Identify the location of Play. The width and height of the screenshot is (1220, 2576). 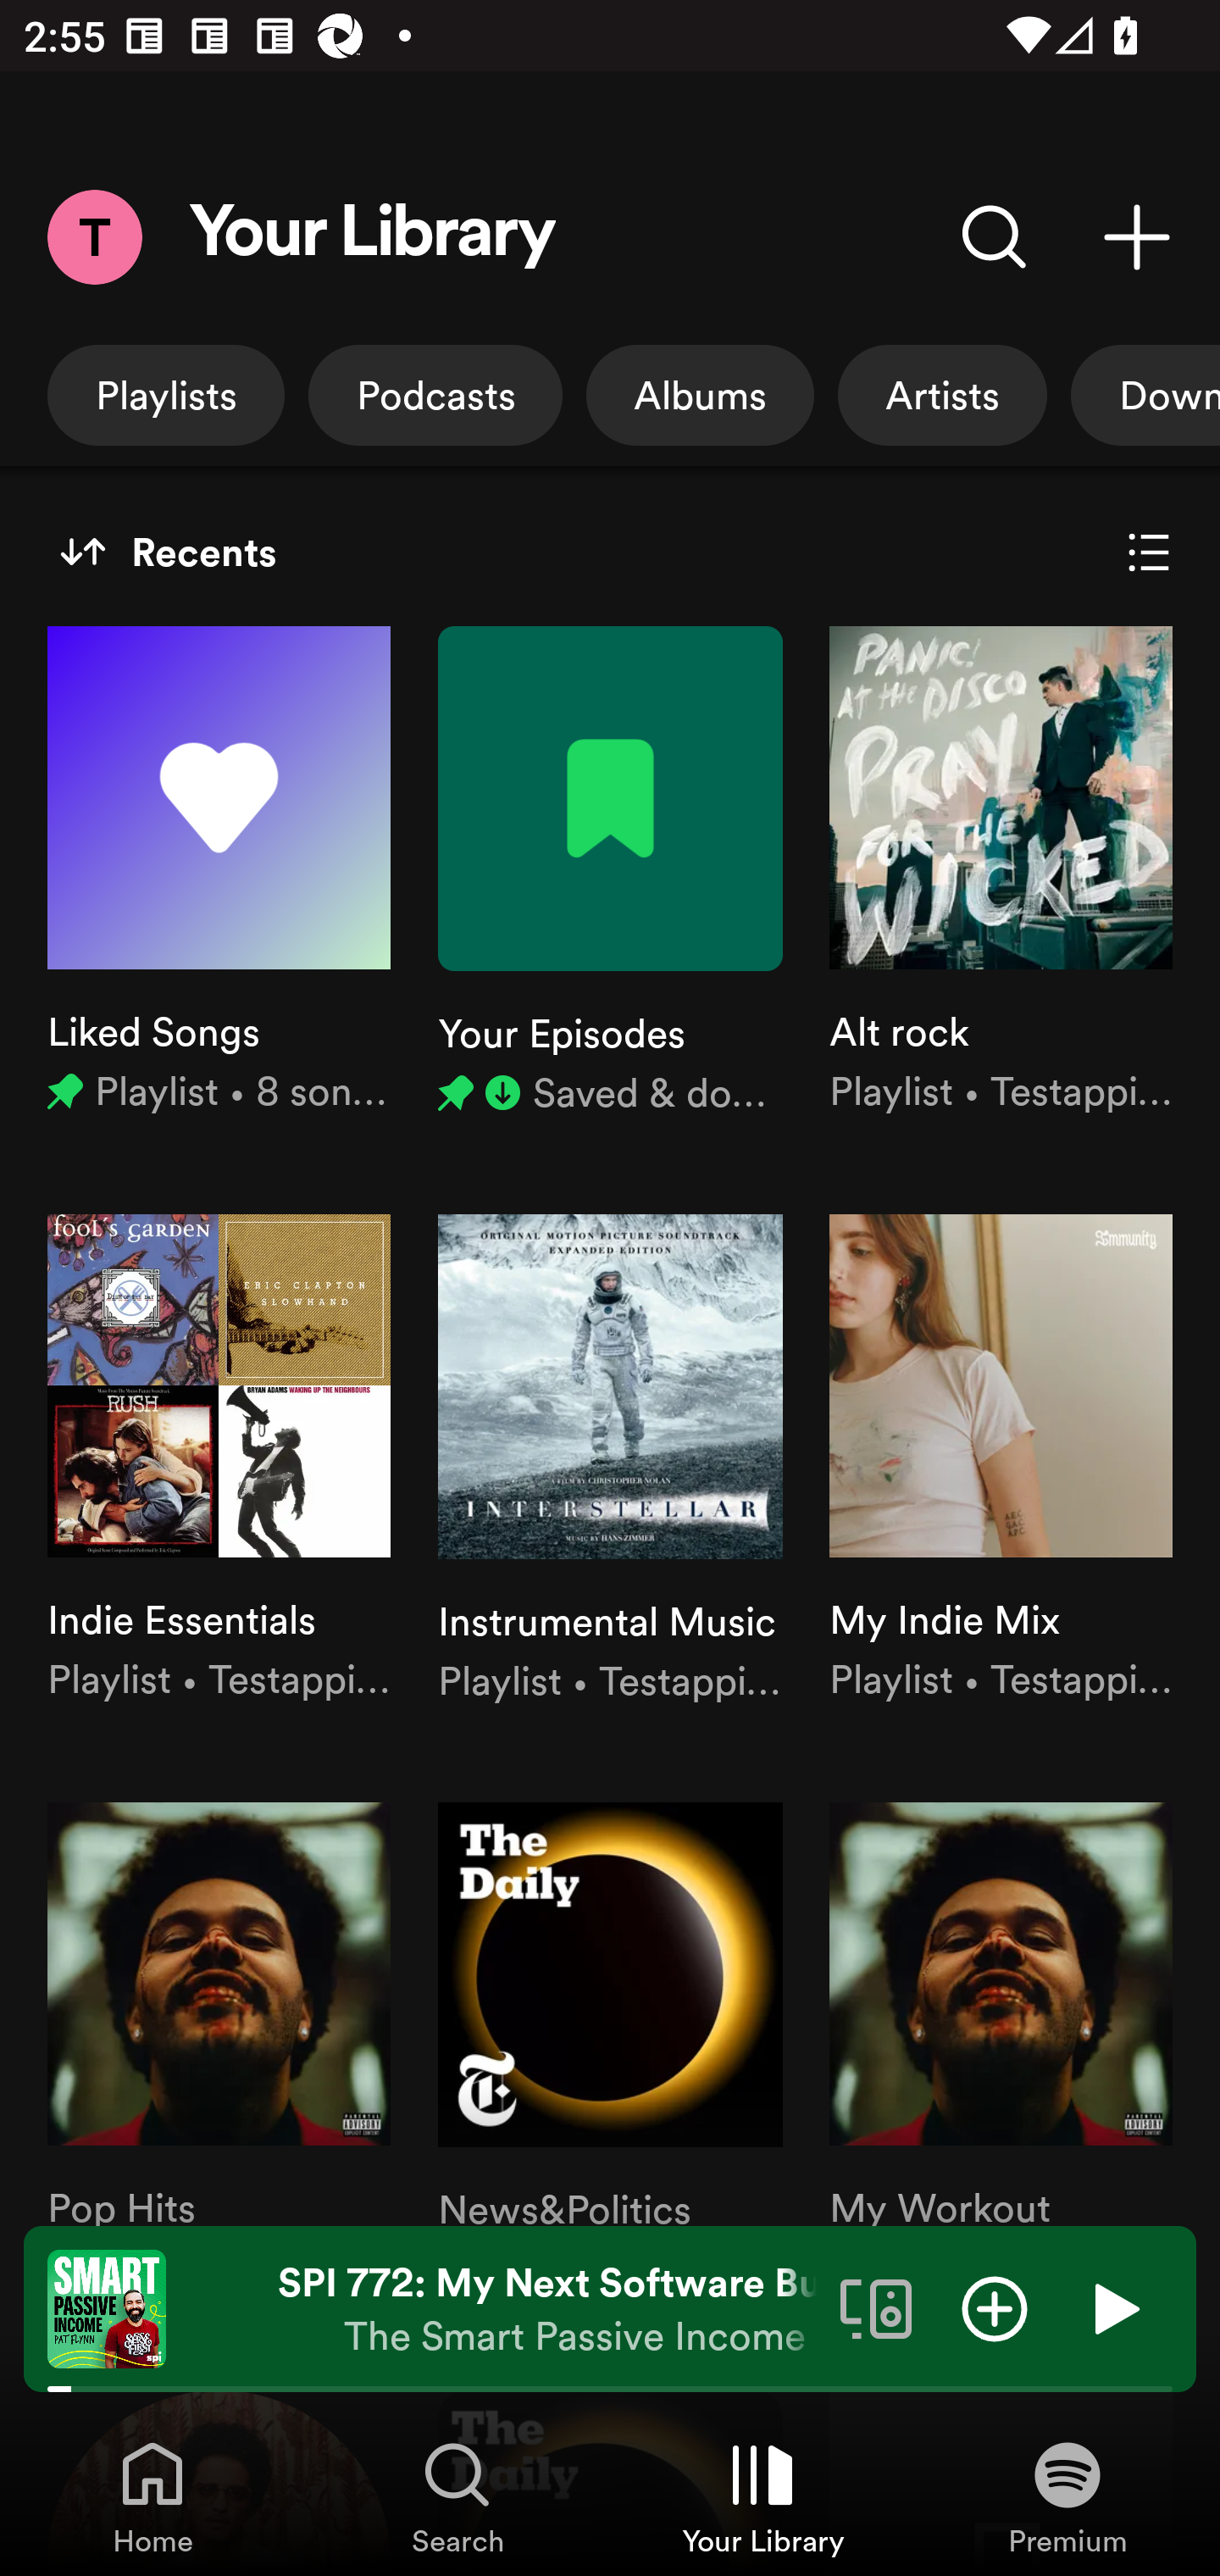
(1113, 2307).